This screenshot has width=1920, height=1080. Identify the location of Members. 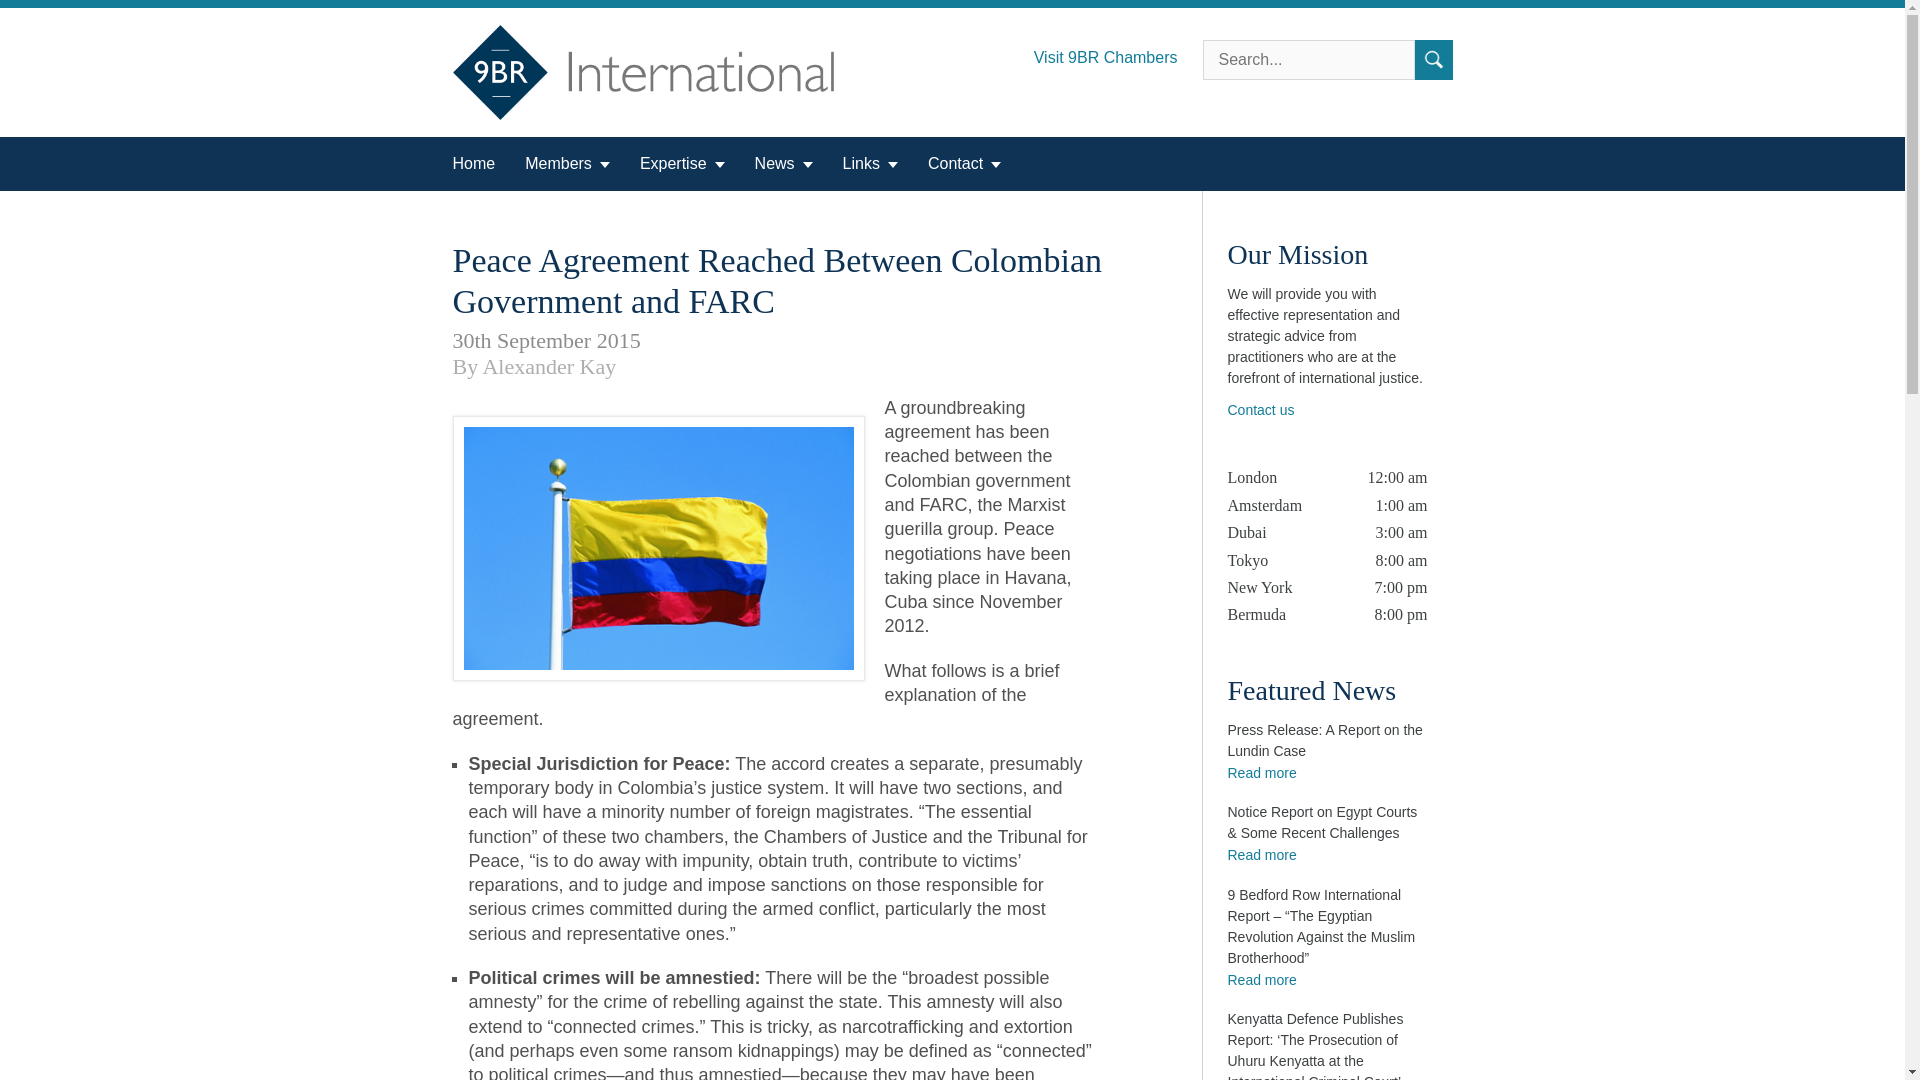
(567, 164).